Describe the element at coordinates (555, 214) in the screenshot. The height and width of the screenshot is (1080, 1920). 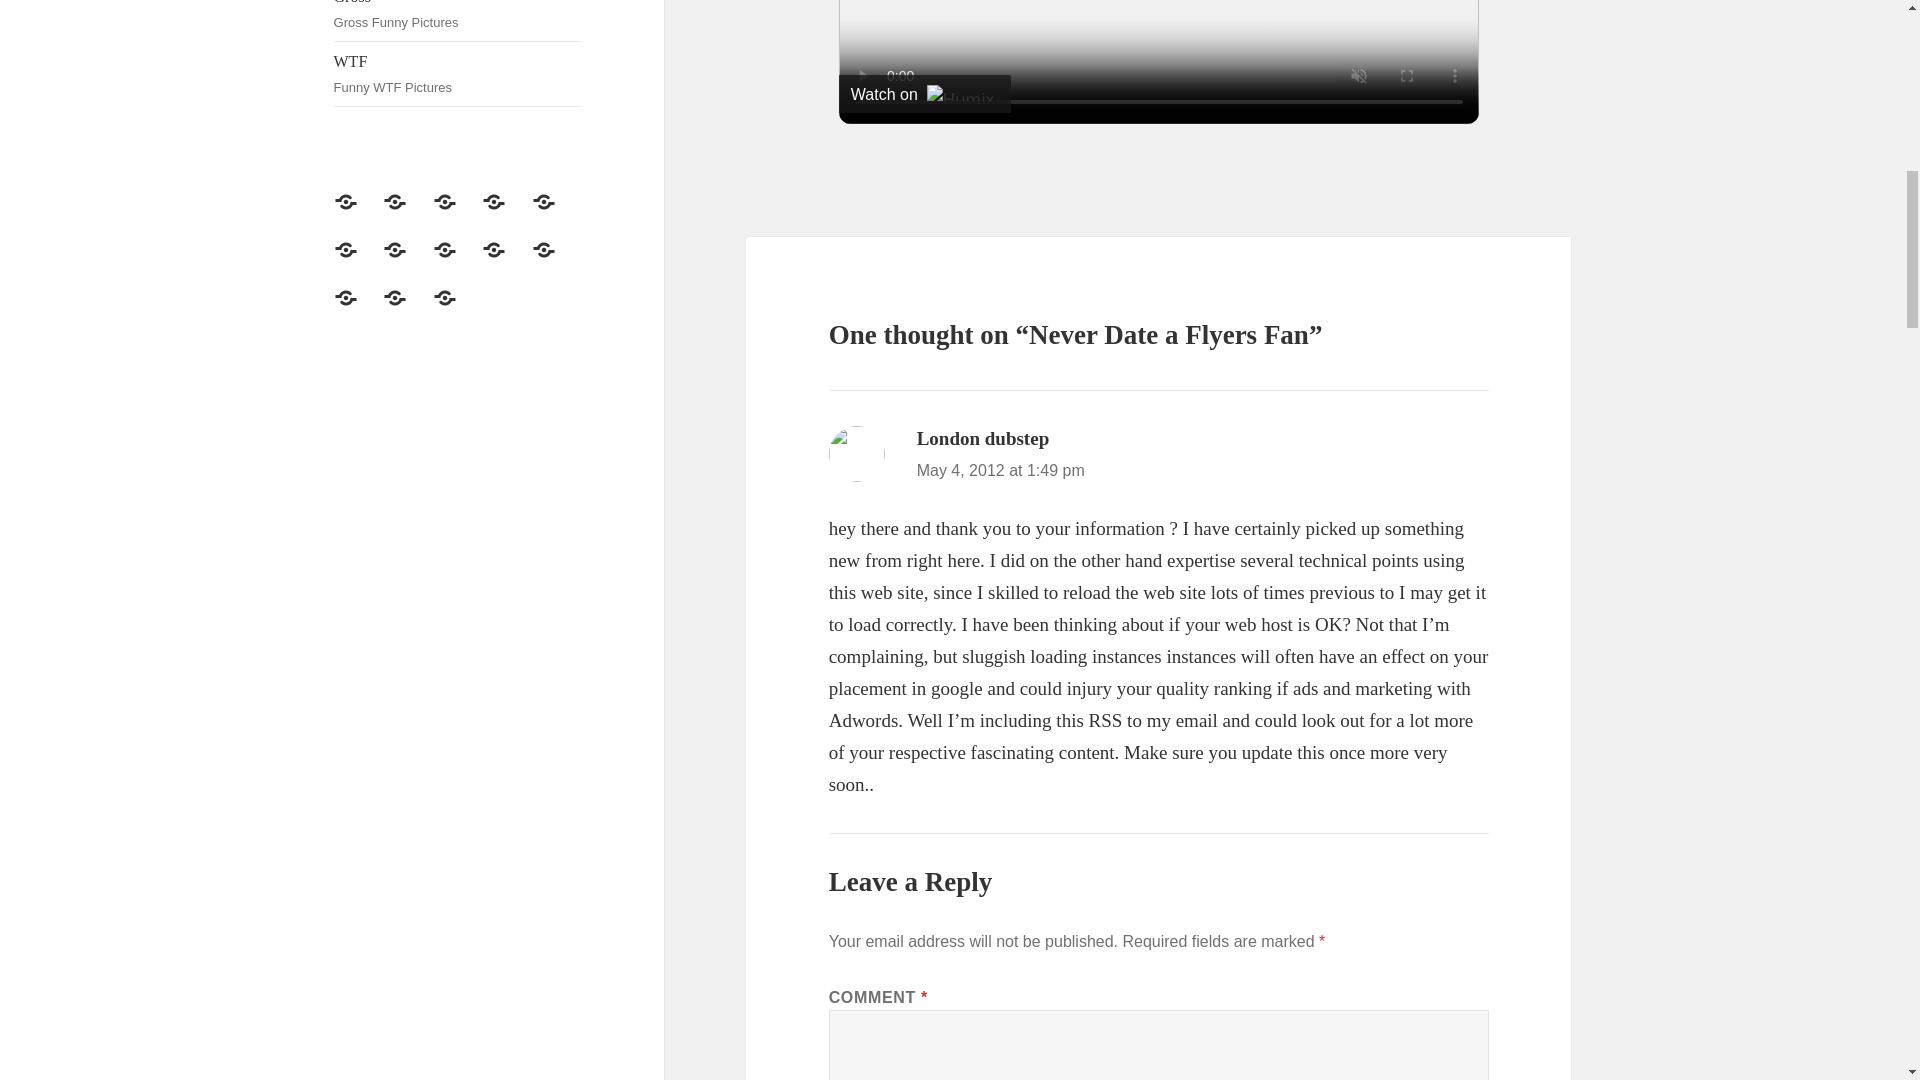
I see `Most Popular` at that location.